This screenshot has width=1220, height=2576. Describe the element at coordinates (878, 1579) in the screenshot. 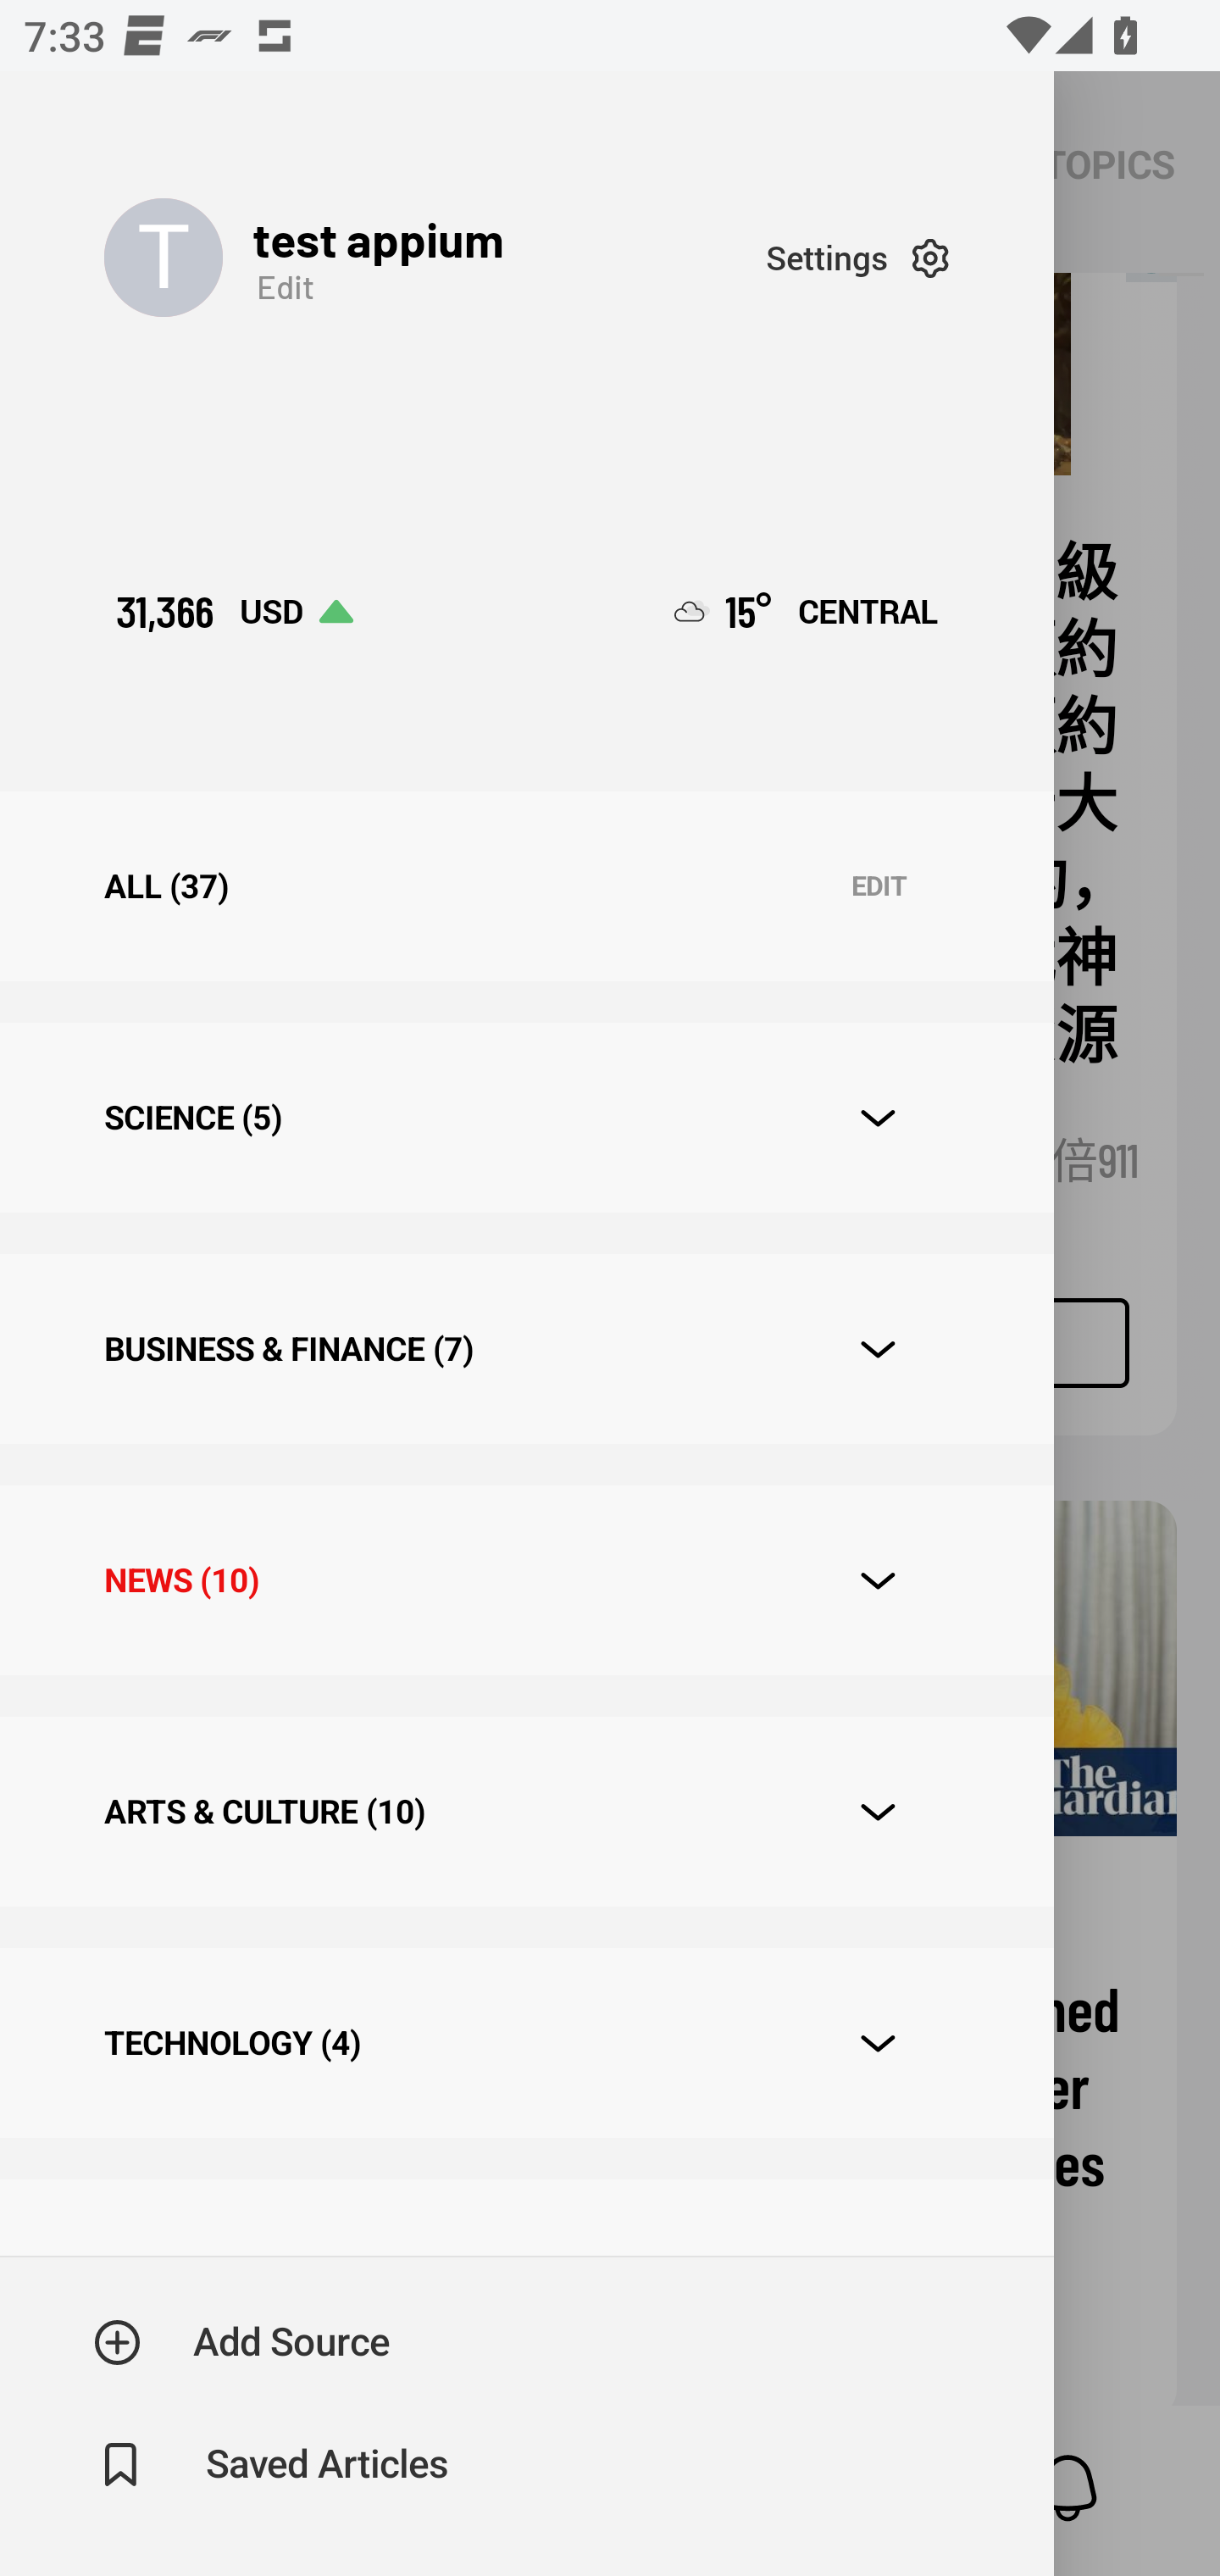

I see `Expand Button` at that location.